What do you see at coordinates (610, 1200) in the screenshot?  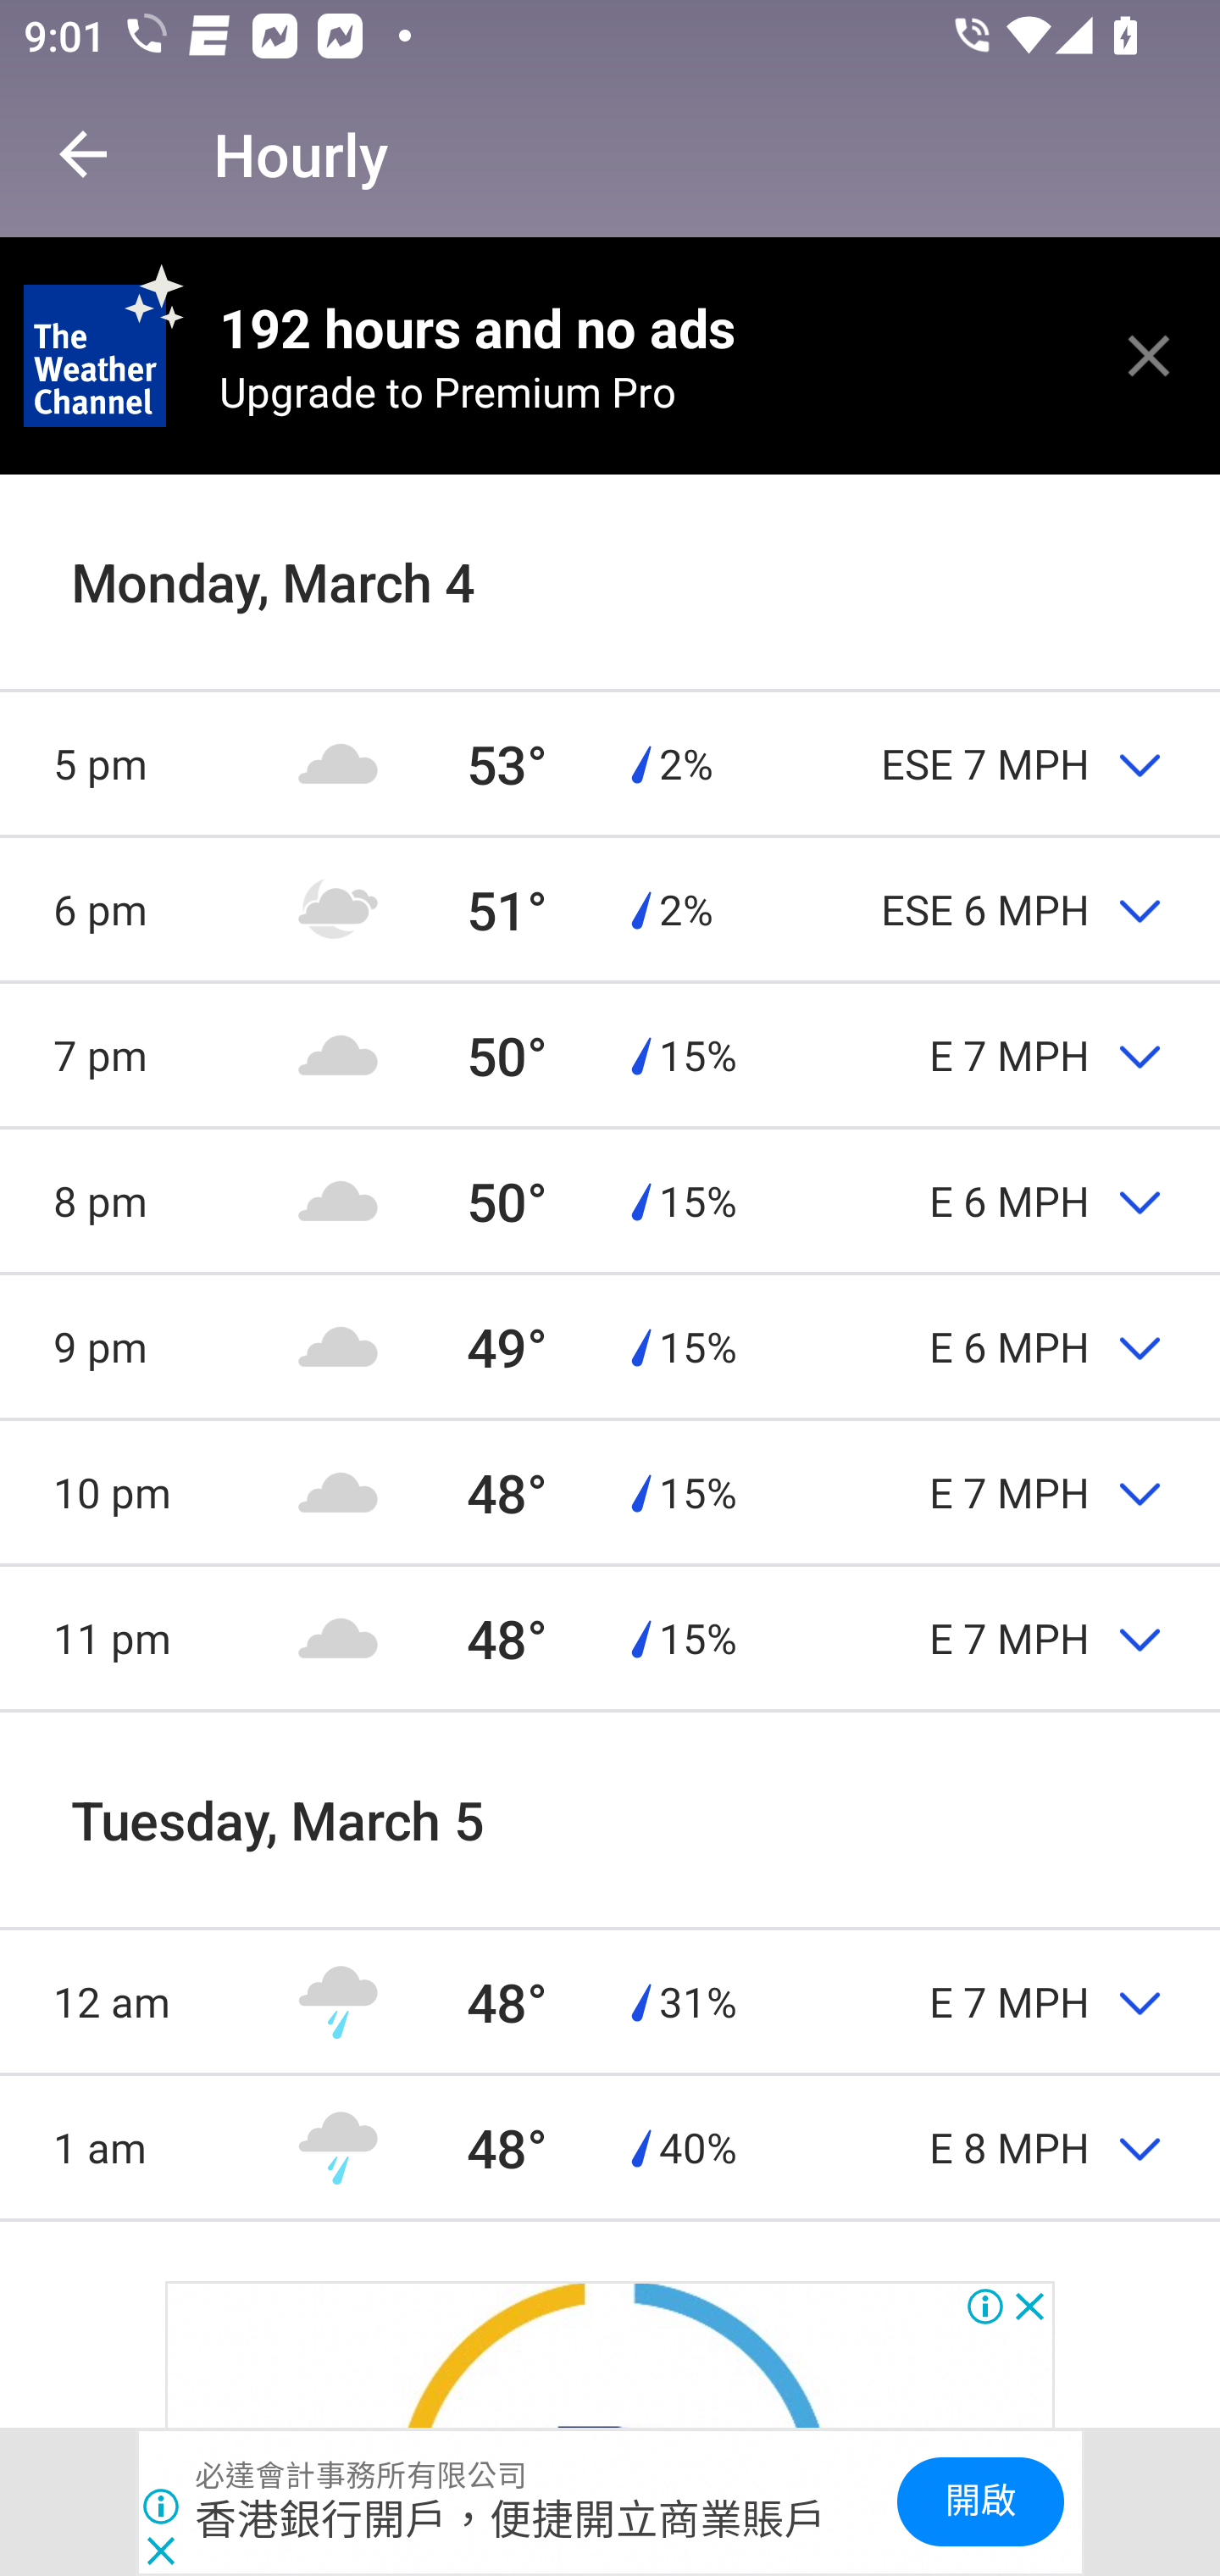 I see `8 pm 50° 15% E 6 MPH` at bounding box center [610, 1200].